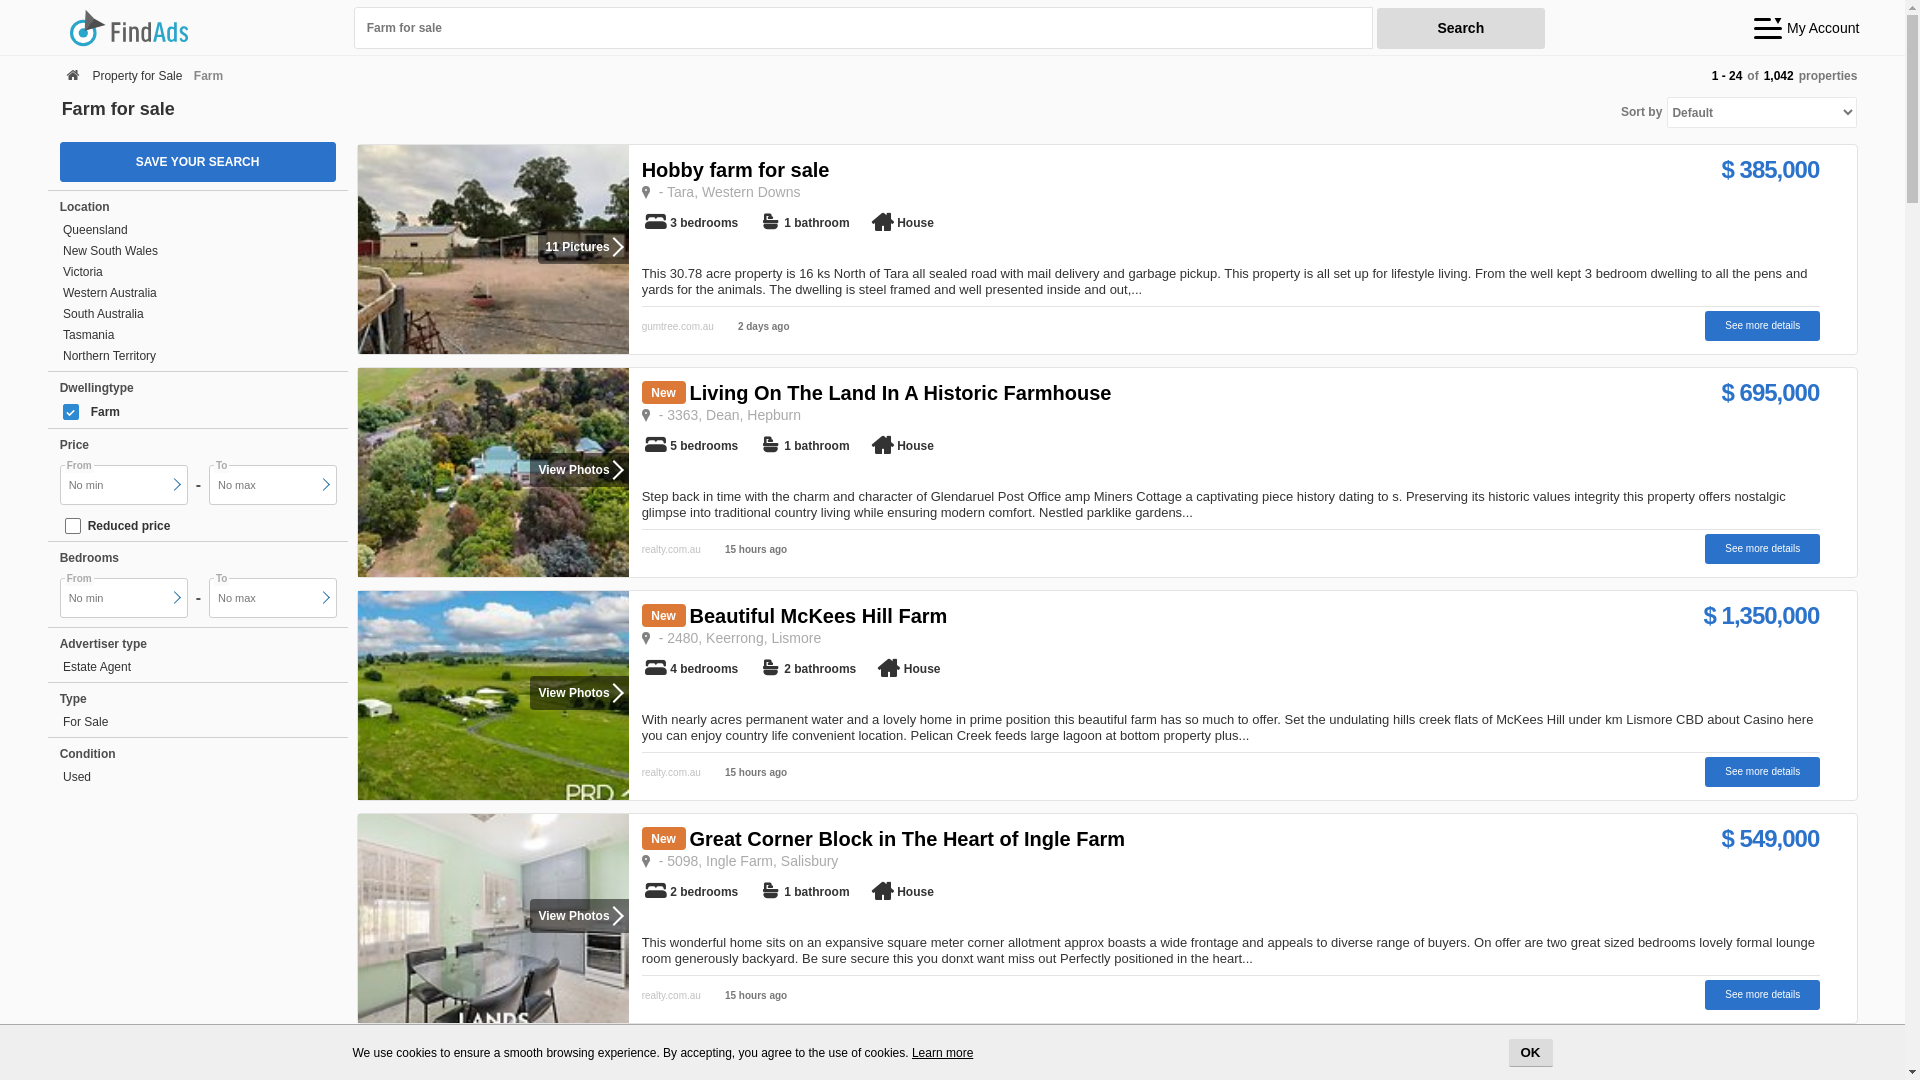 This screenshot has height=1080, width=1920. What do you see at coordinates (194, 230) in the screenshot?
I see `Queensland` at bounding box center [194, 230].